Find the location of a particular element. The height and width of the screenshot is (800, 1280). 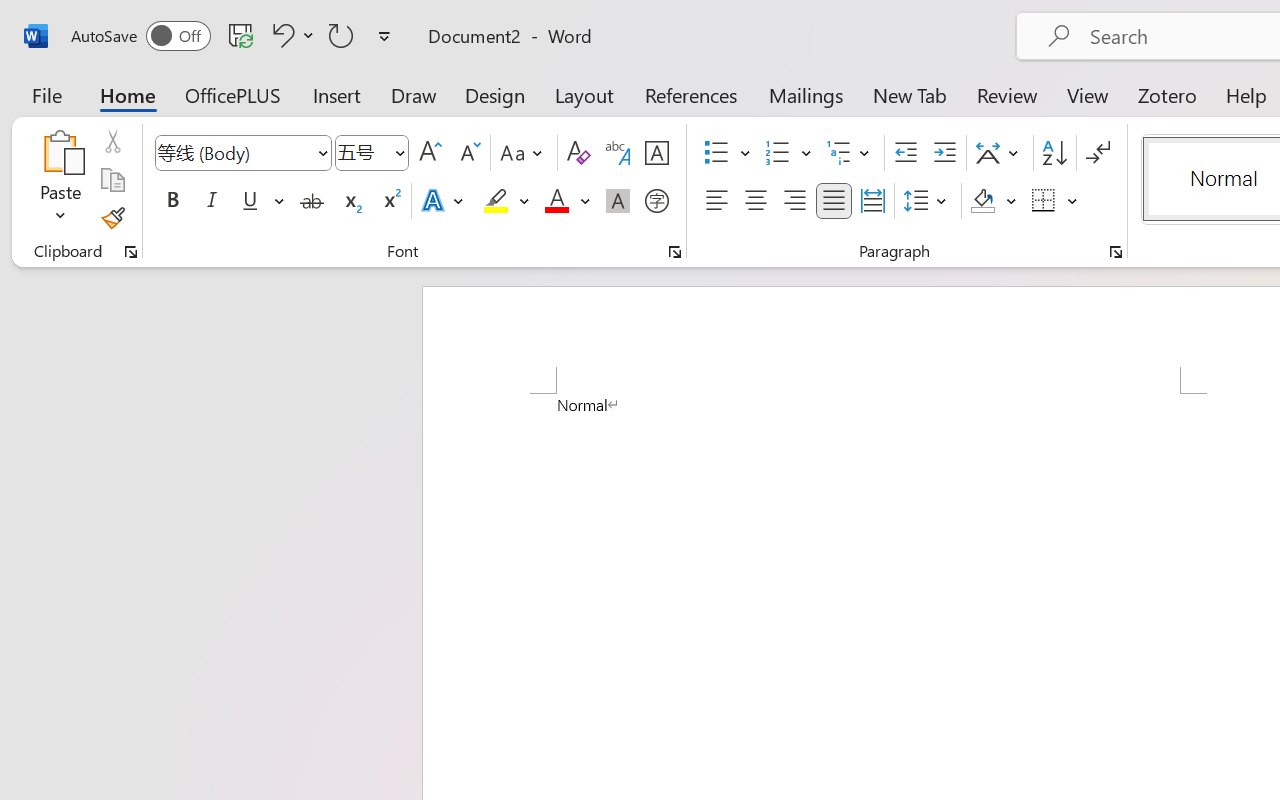

Asian Layout is located at coordinates (1000, 153).